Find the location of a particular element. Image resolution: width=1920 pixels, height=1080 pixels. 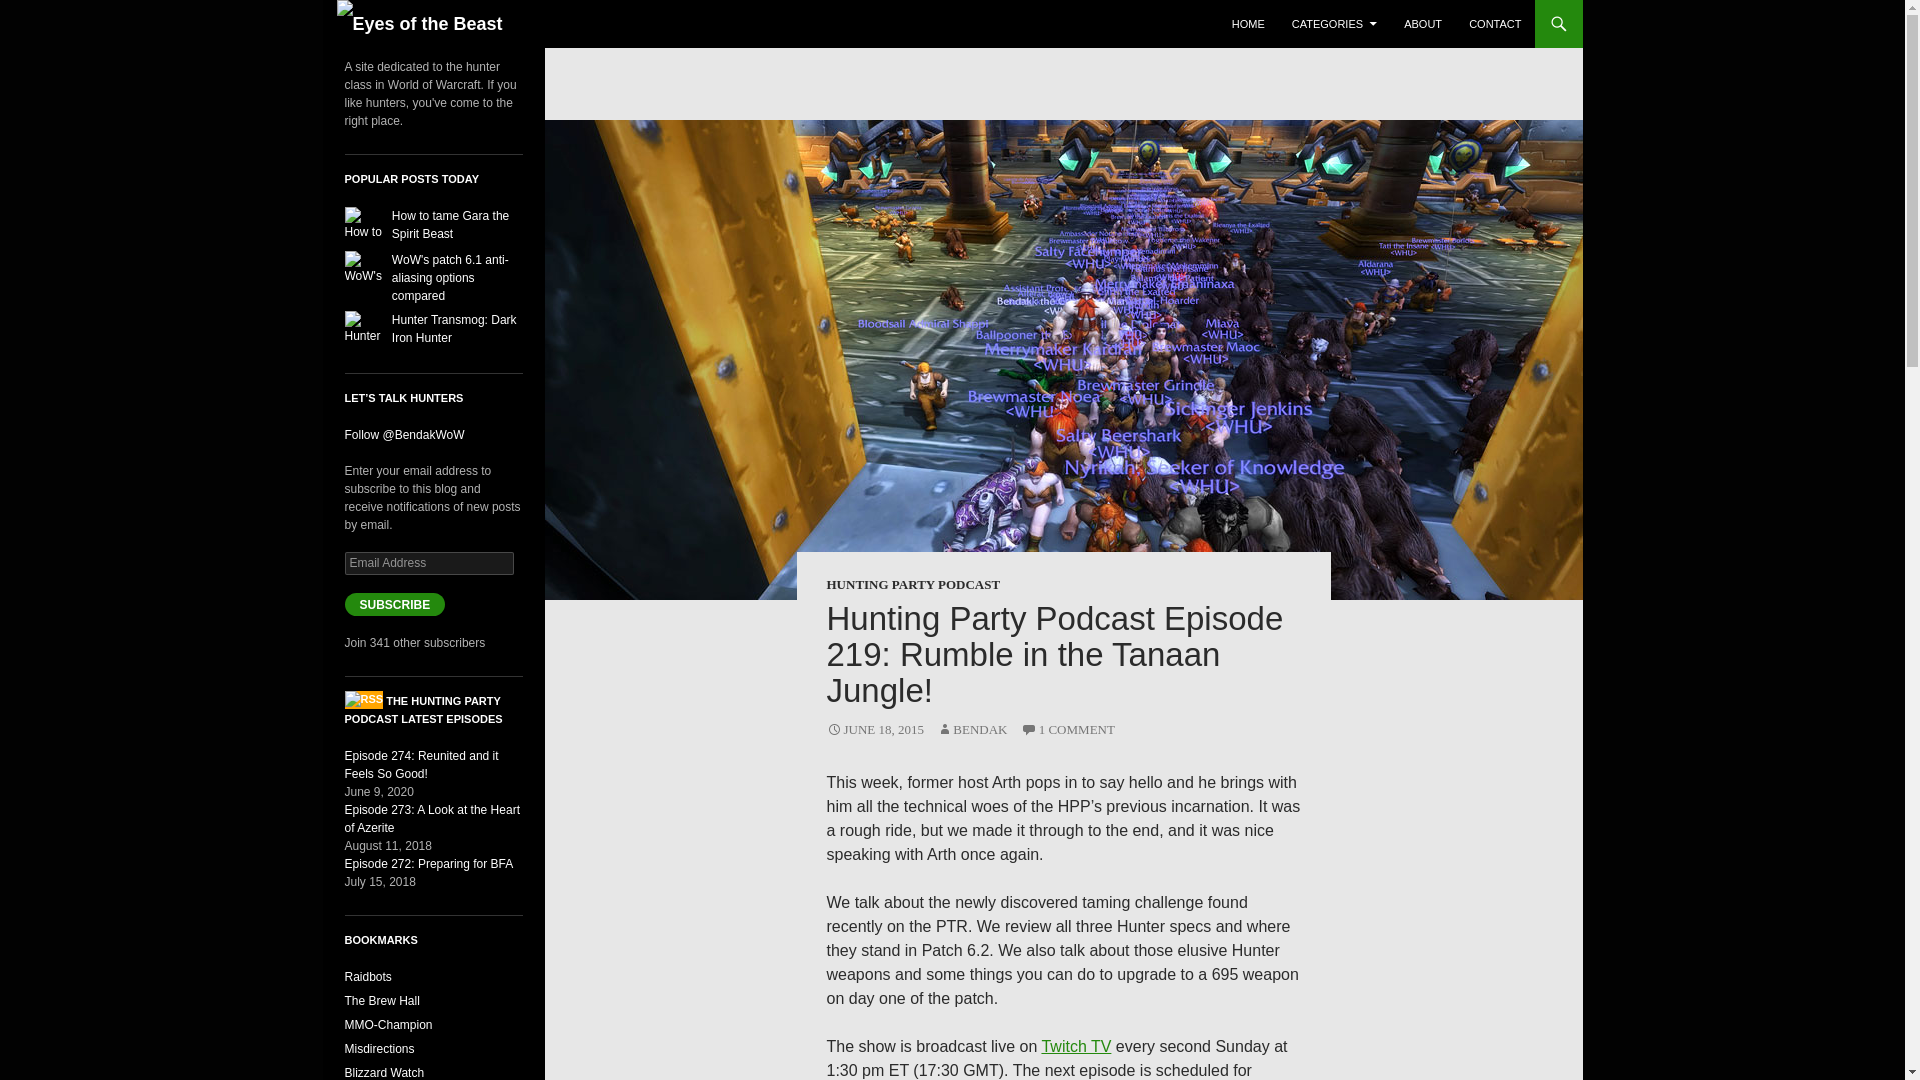

Syndicate this content is located at coordinates (362, 701).